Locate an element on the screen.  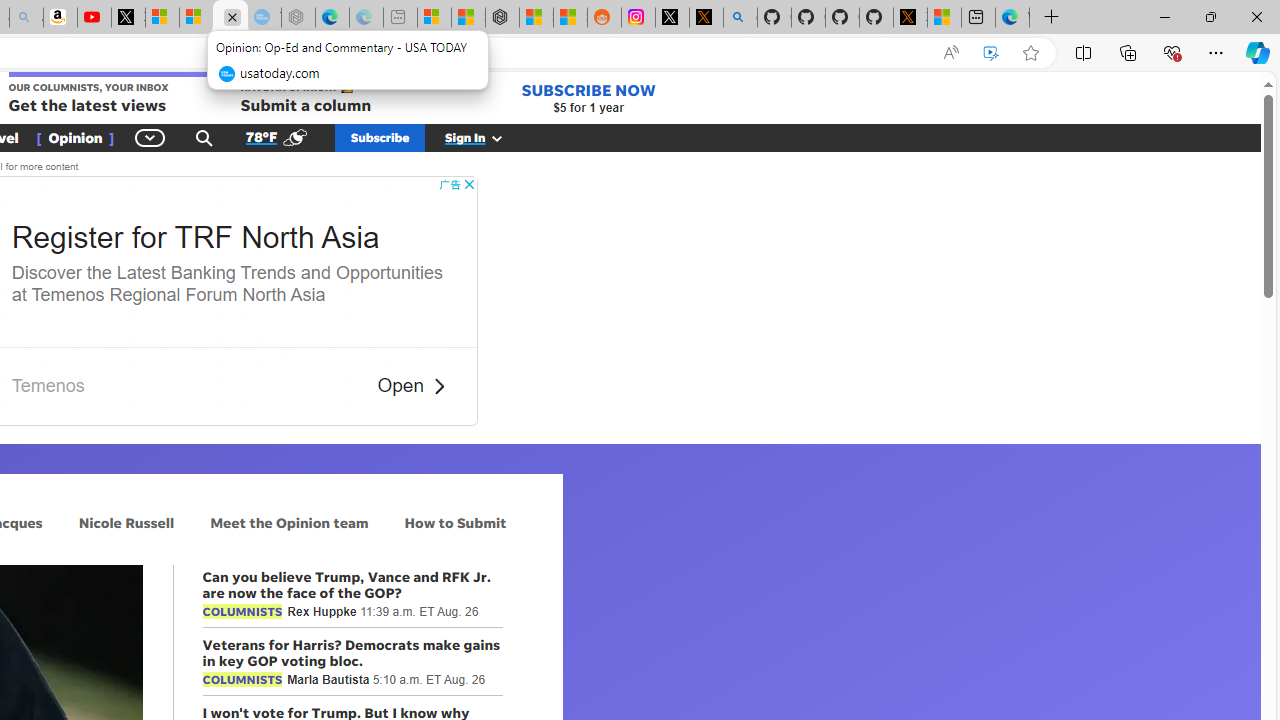
Subscribe is located at coordinates (380, 137).